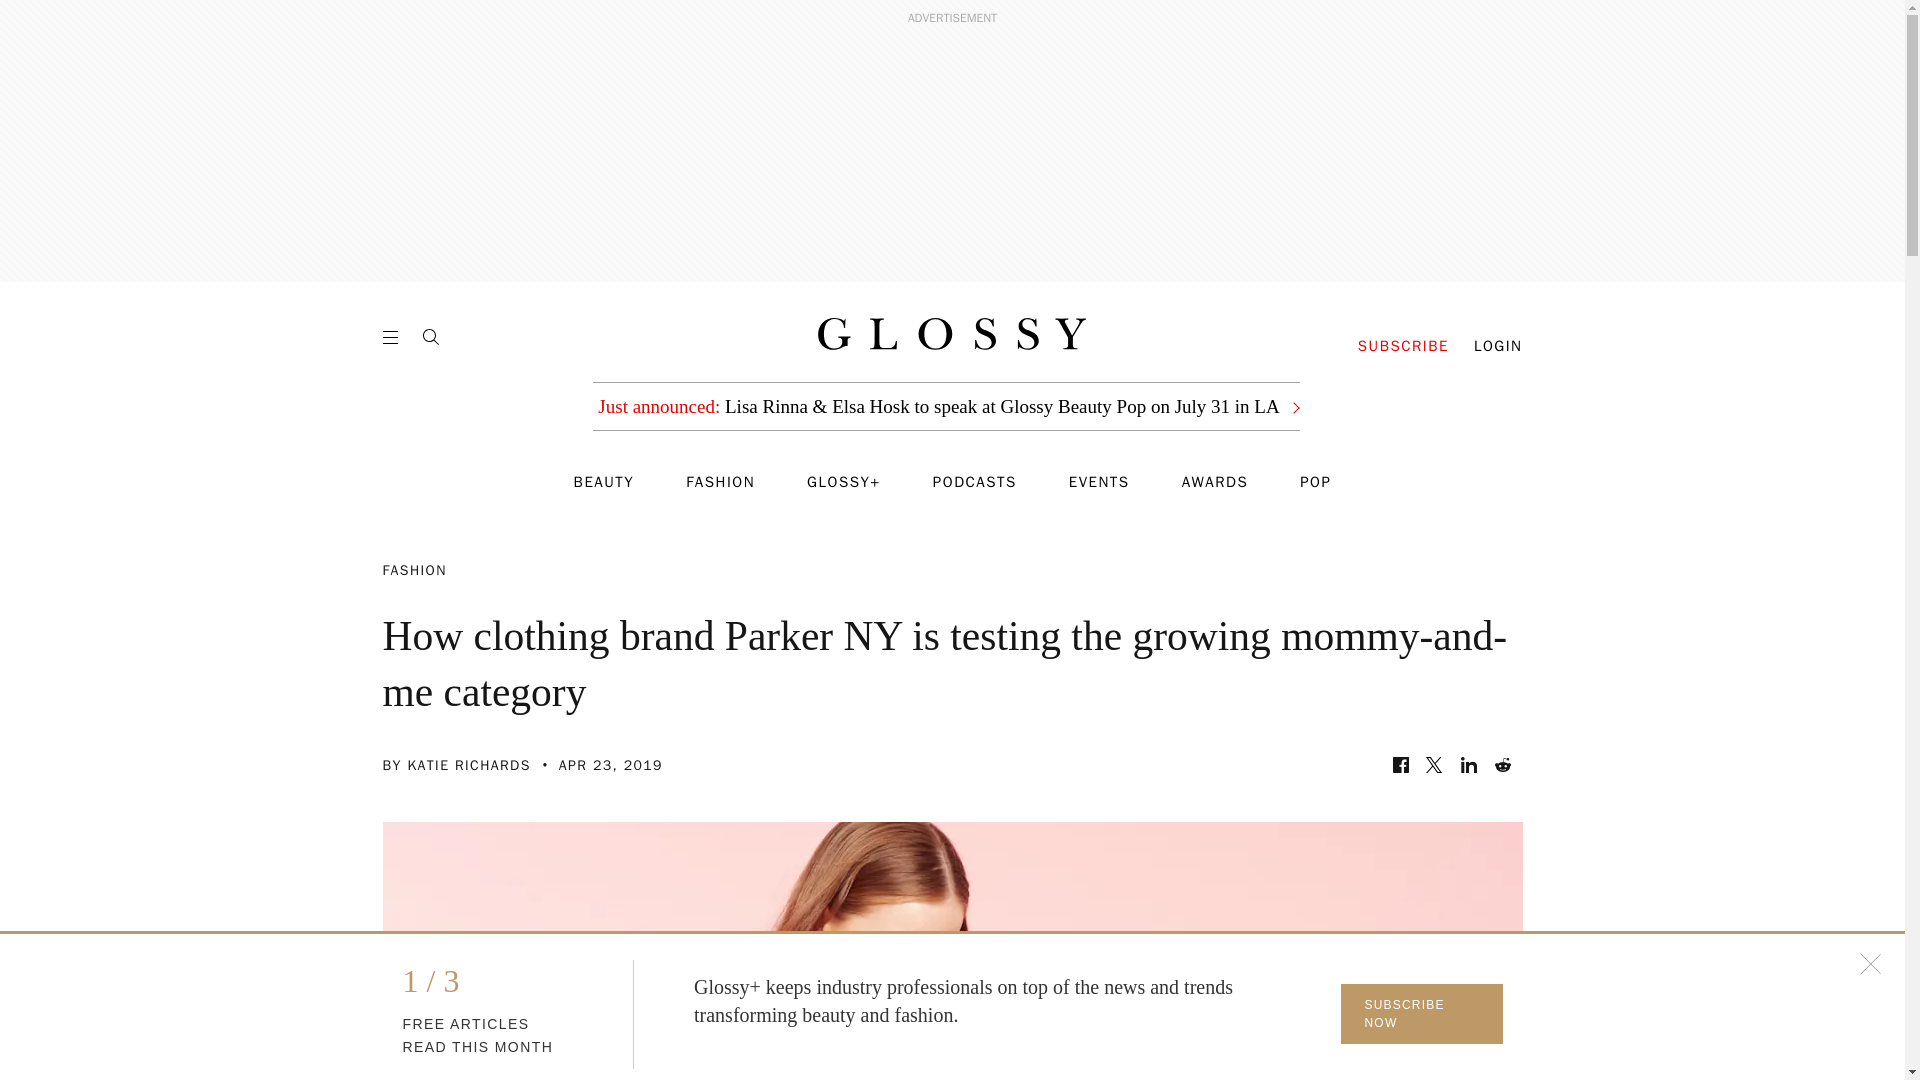  I want to click on EVENTS, so click(1100, 482).